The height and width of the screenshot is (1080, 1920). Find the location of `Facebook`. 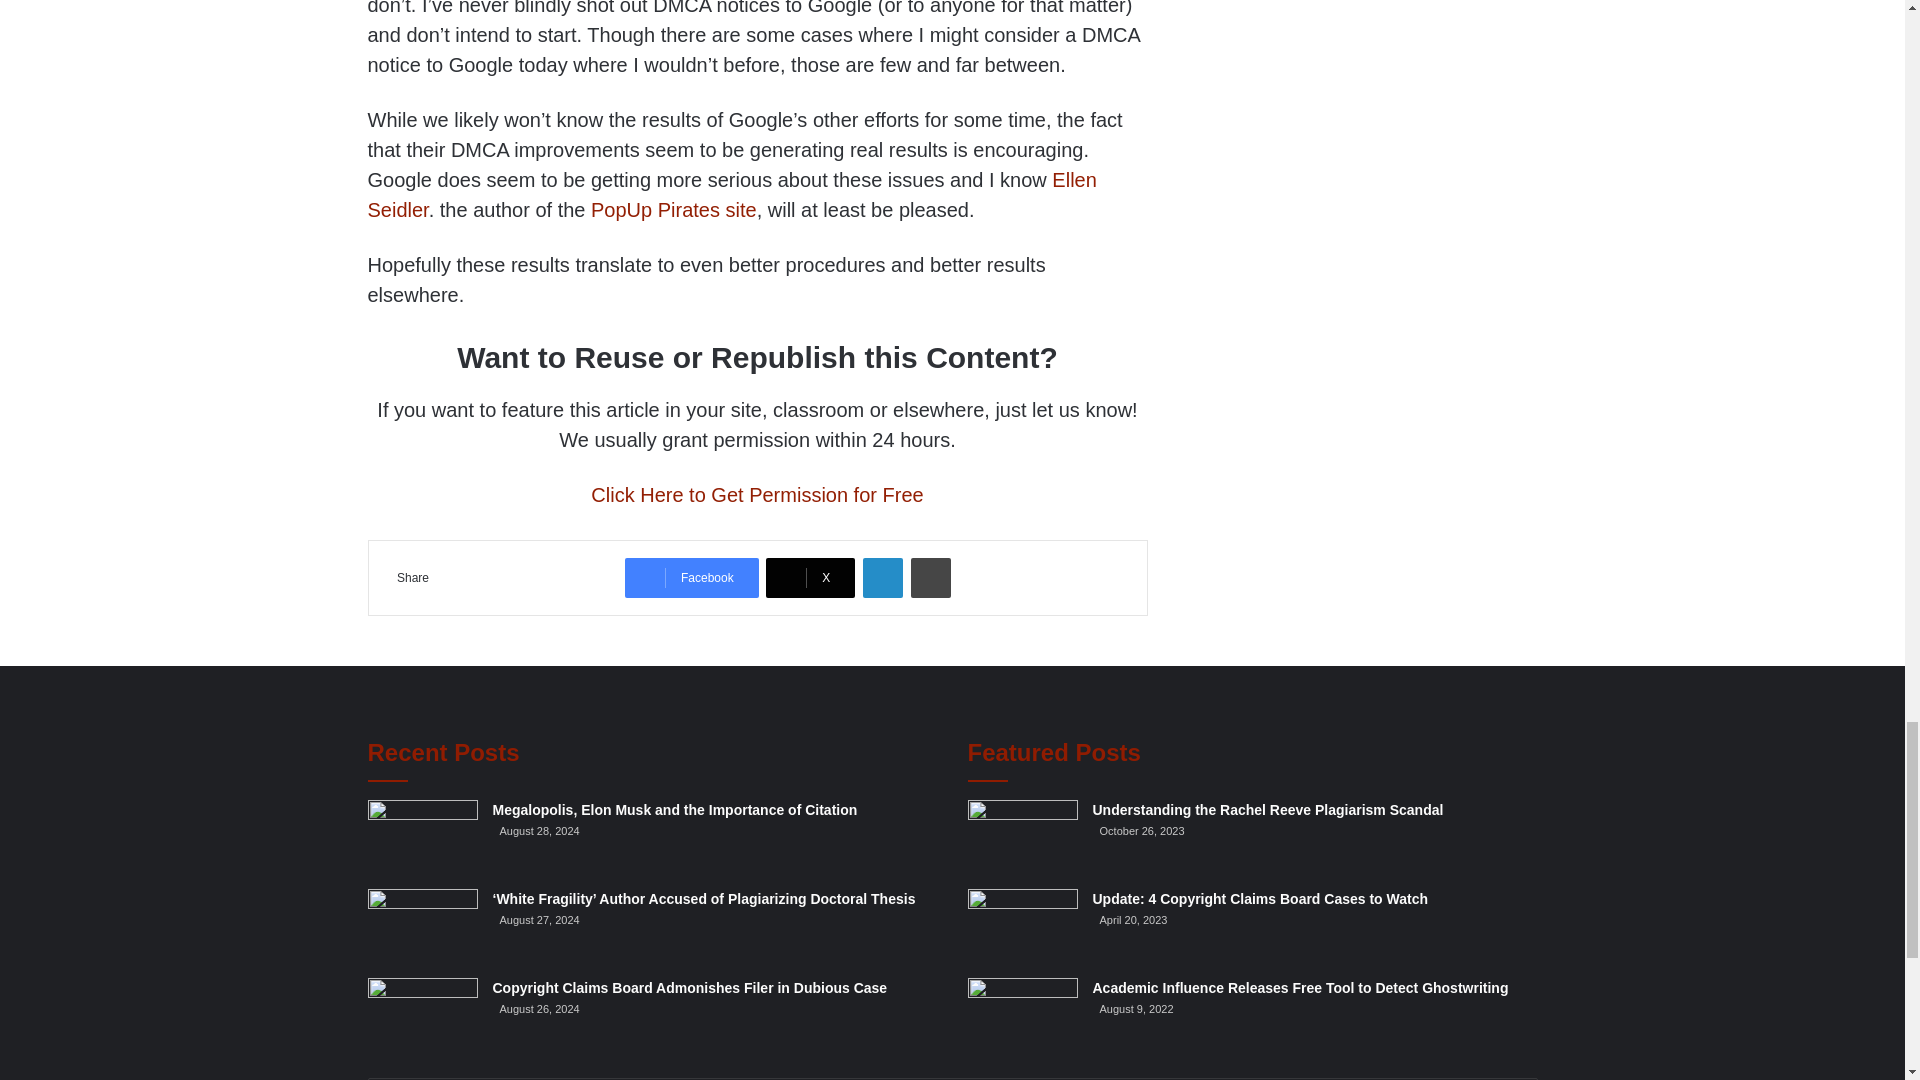

Facebook is located at coordinates (692, 578).